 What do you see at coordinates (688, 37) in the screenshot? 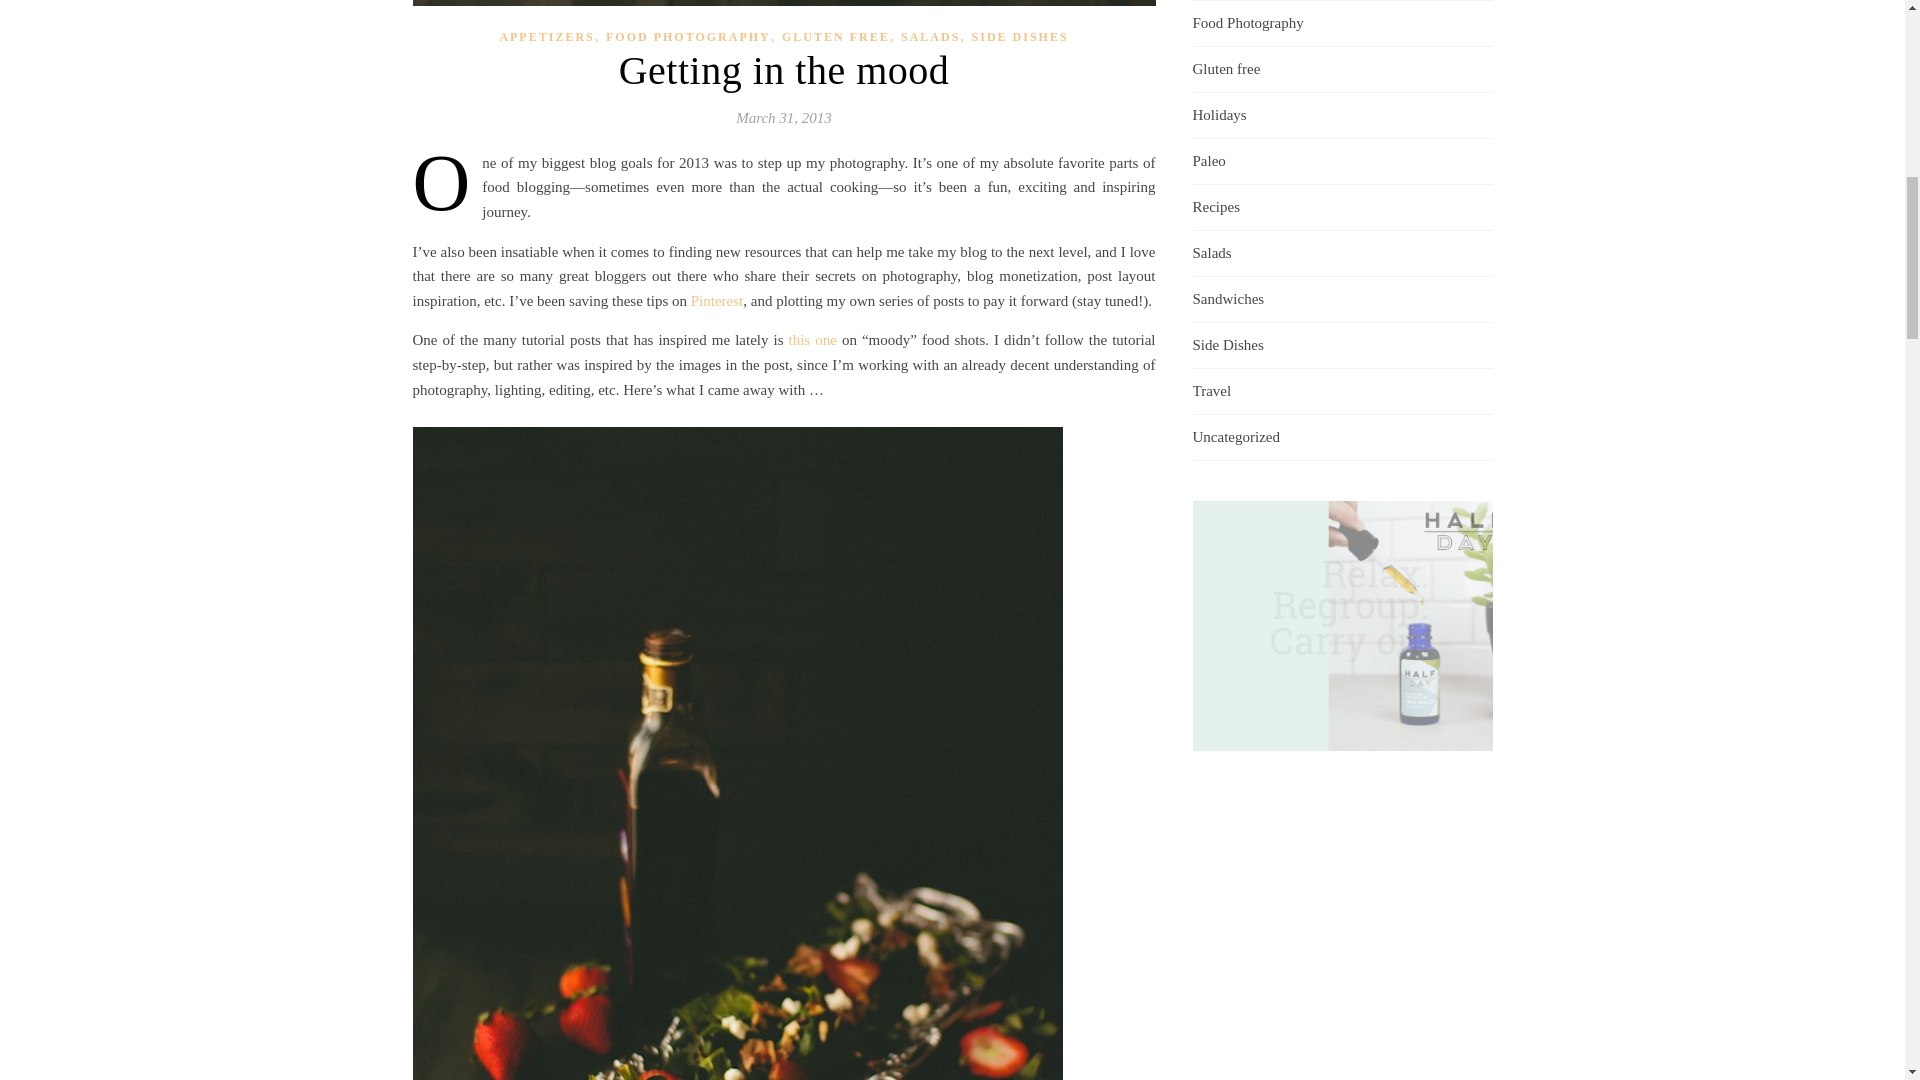
I see `FOOD PHOTOGRAPHY` at bounding box center [688, 37].